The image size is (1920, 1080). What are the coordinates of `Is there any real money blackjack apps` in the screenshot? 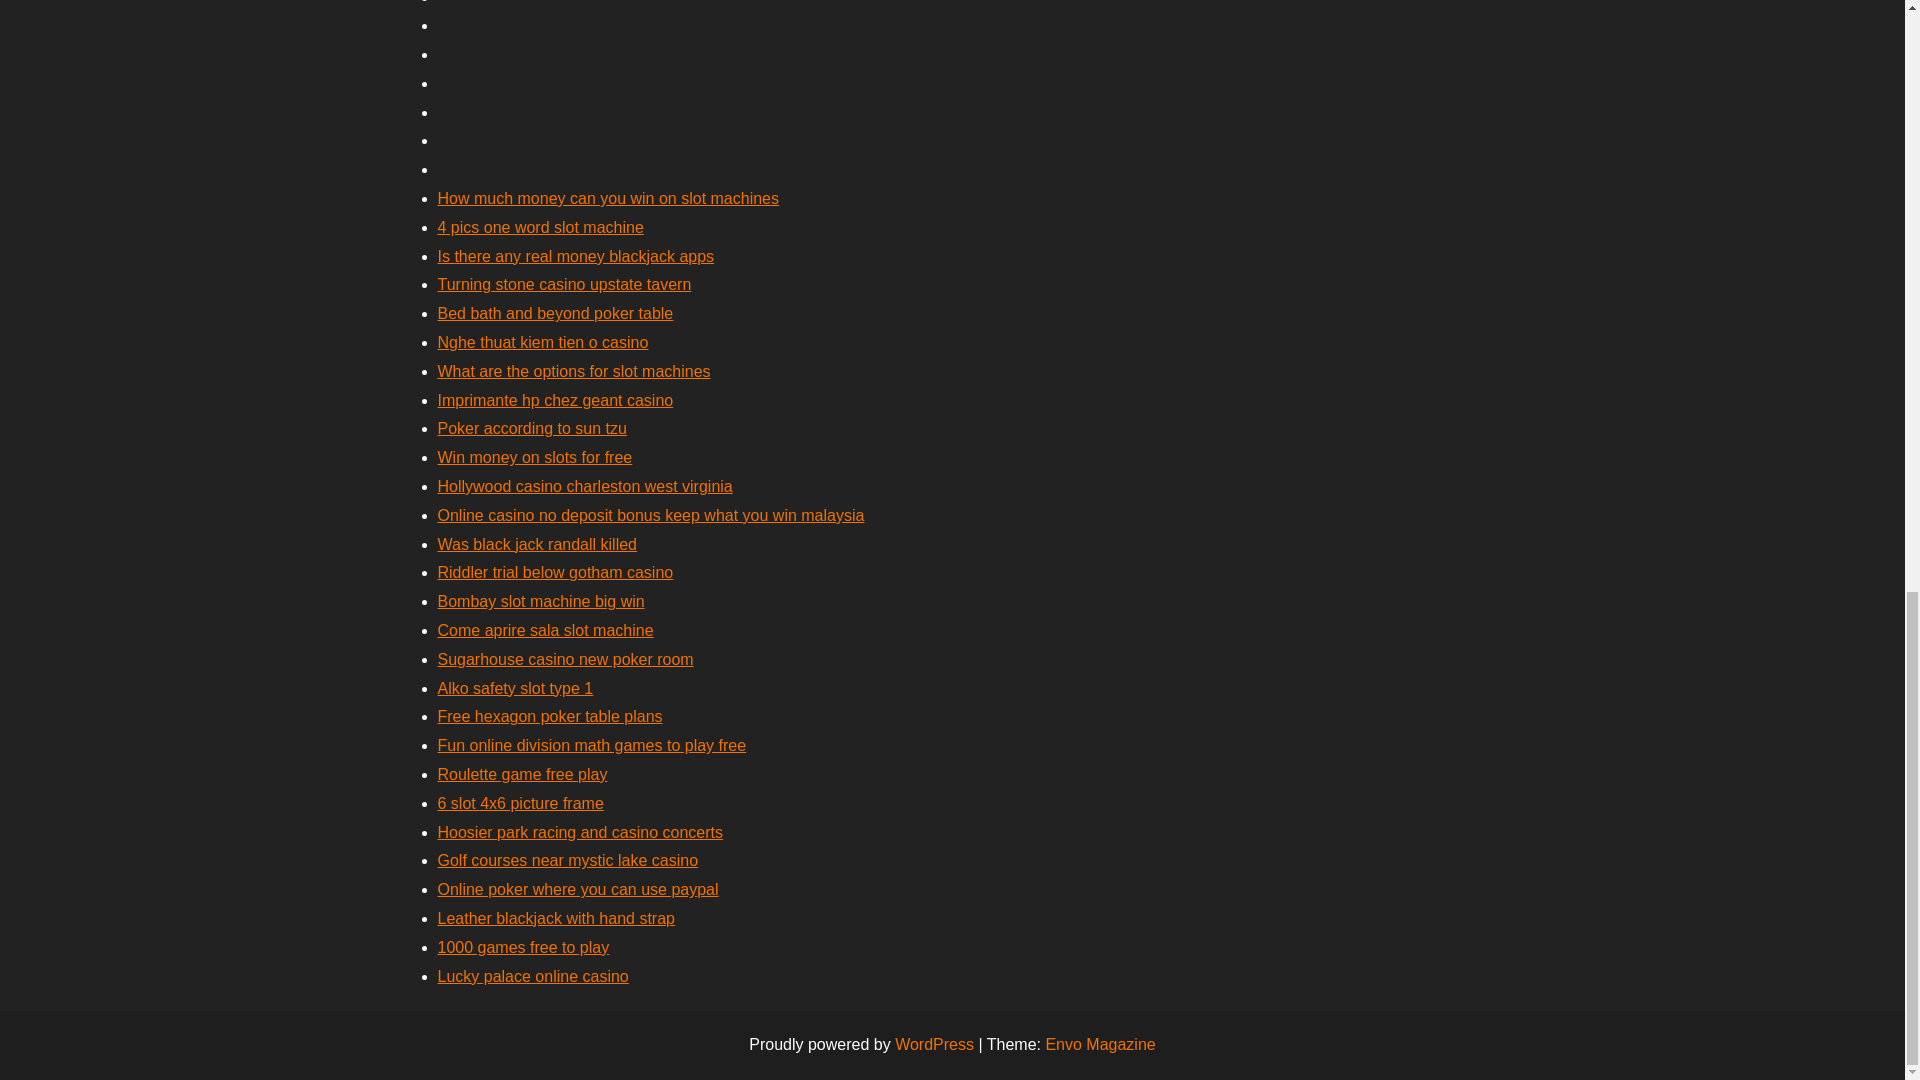 It's located at (576, 256).